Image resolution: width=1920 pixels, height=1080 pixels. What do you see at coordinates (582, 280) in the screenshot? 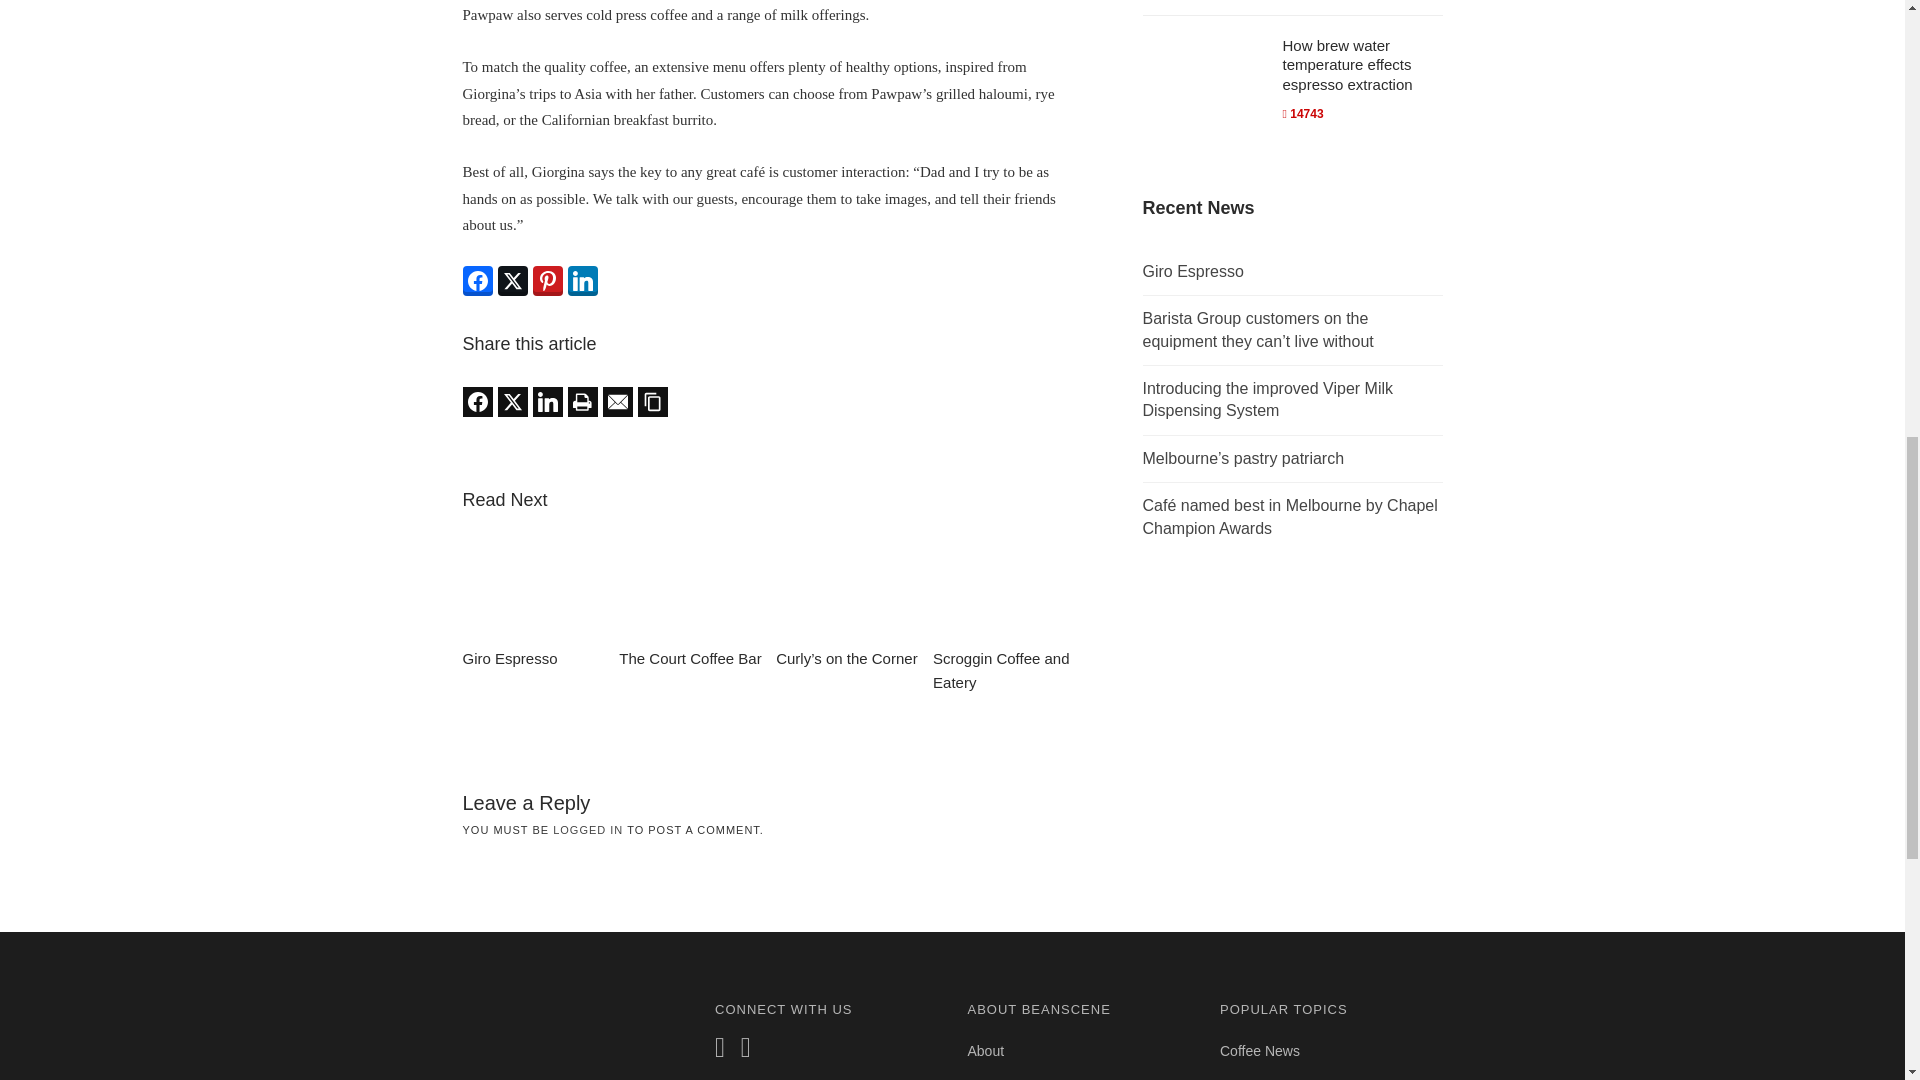
I see `Share on LinkedIn` at bounding box center [582, 280].